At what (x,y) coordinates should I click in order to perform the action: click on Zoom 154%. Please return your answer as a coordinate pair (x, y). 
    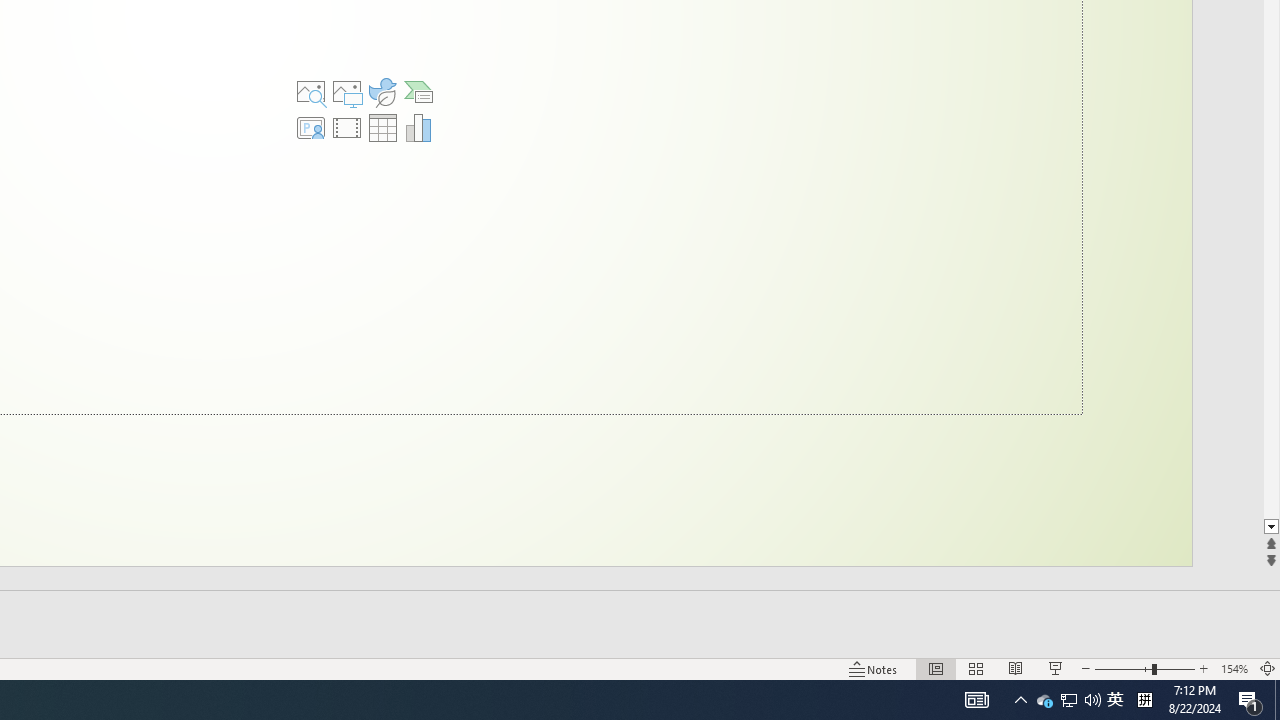
    Looking at the image, I should click on (1234, 668).